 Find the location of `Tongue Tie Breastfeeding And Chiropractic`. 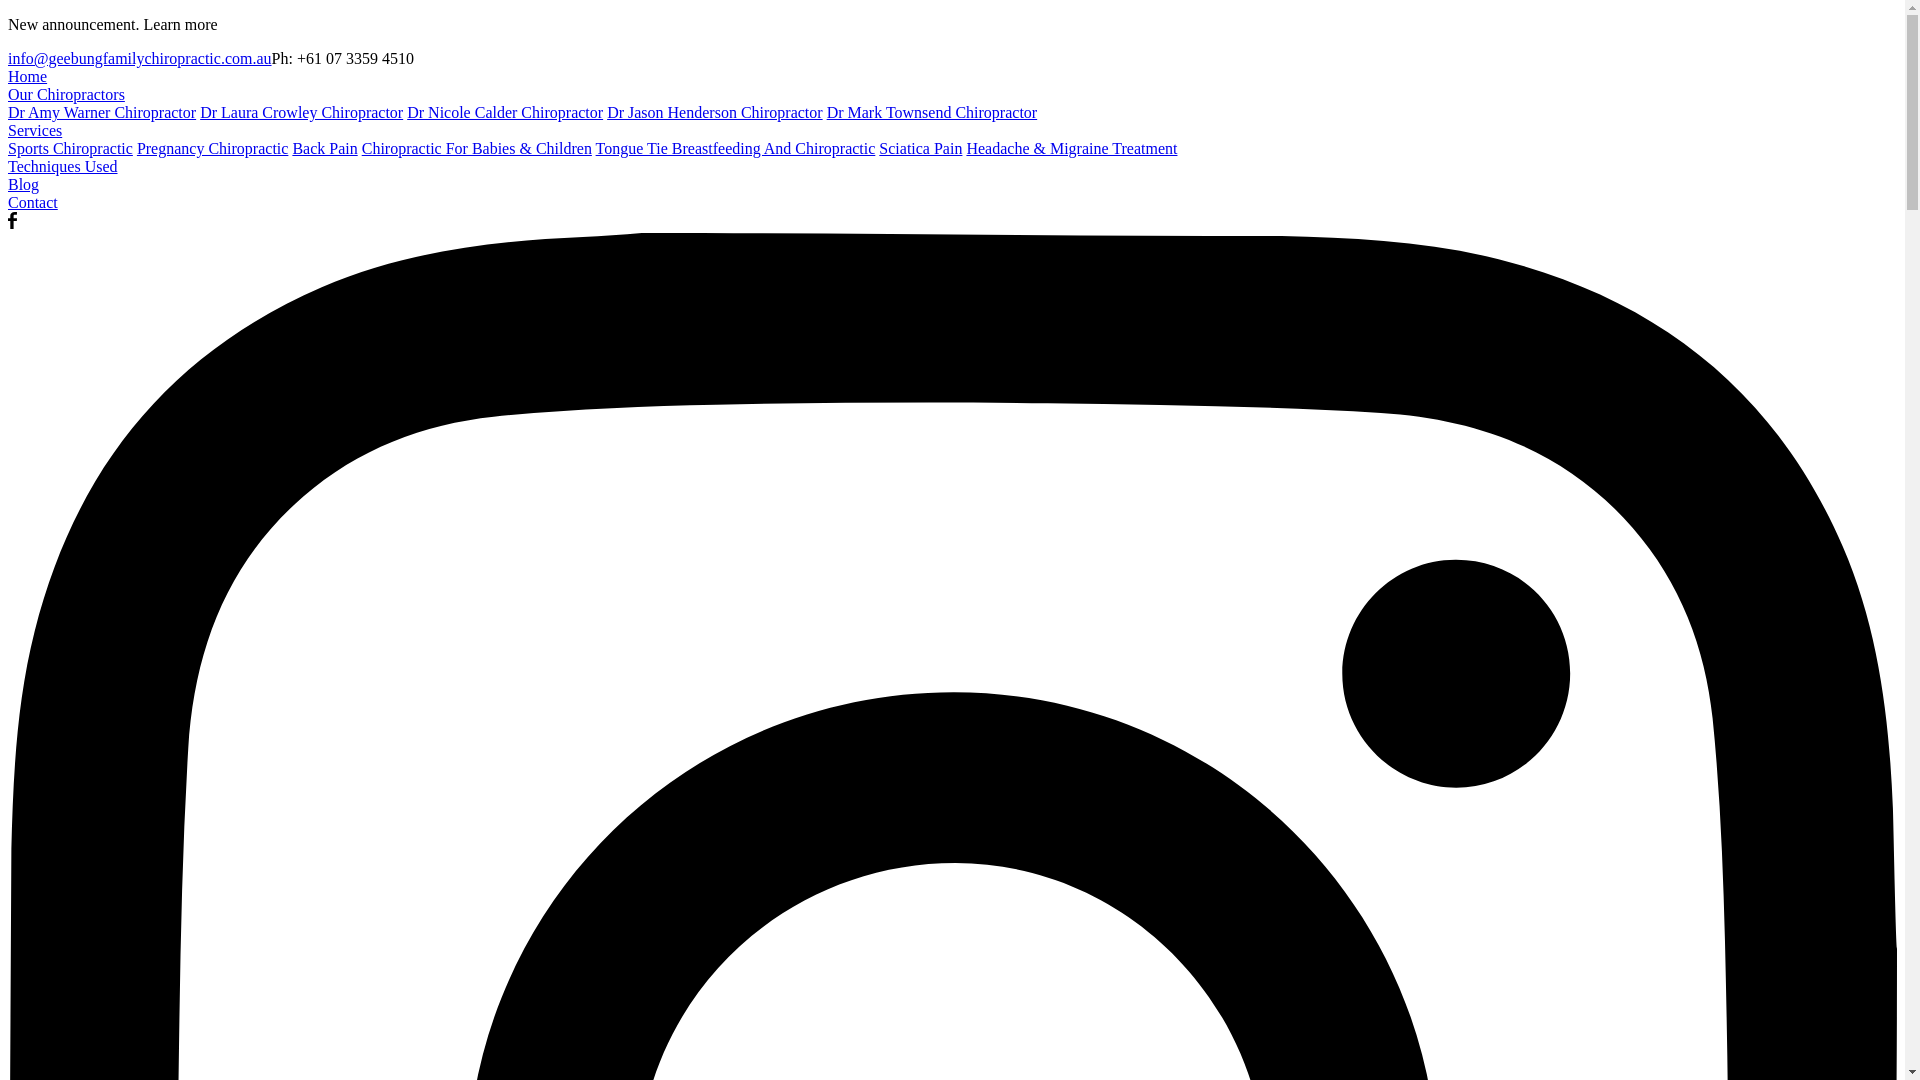

Tongue Tie Breastfeeding And Chiropractic is located at coordinates (736, 148).